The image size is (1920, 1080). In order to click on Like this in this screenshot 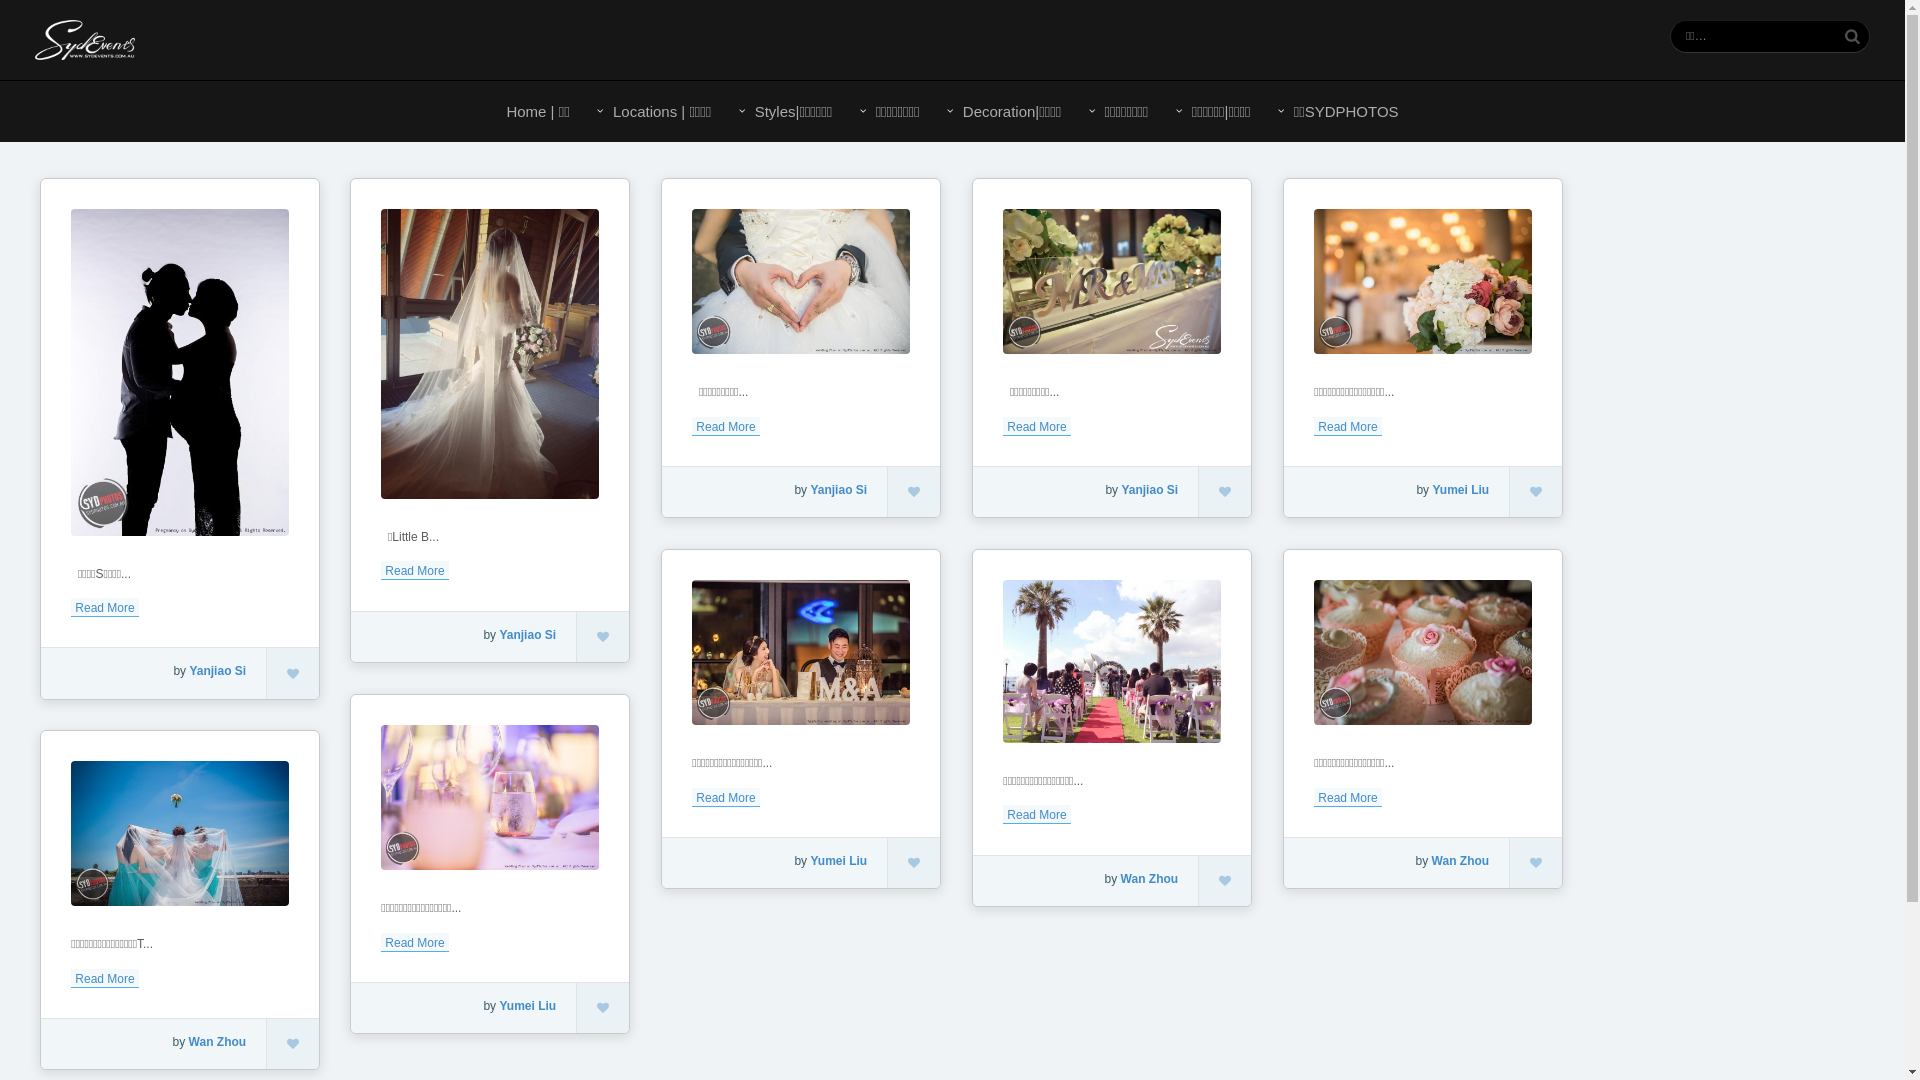, I will do `click(603, 1008)`.